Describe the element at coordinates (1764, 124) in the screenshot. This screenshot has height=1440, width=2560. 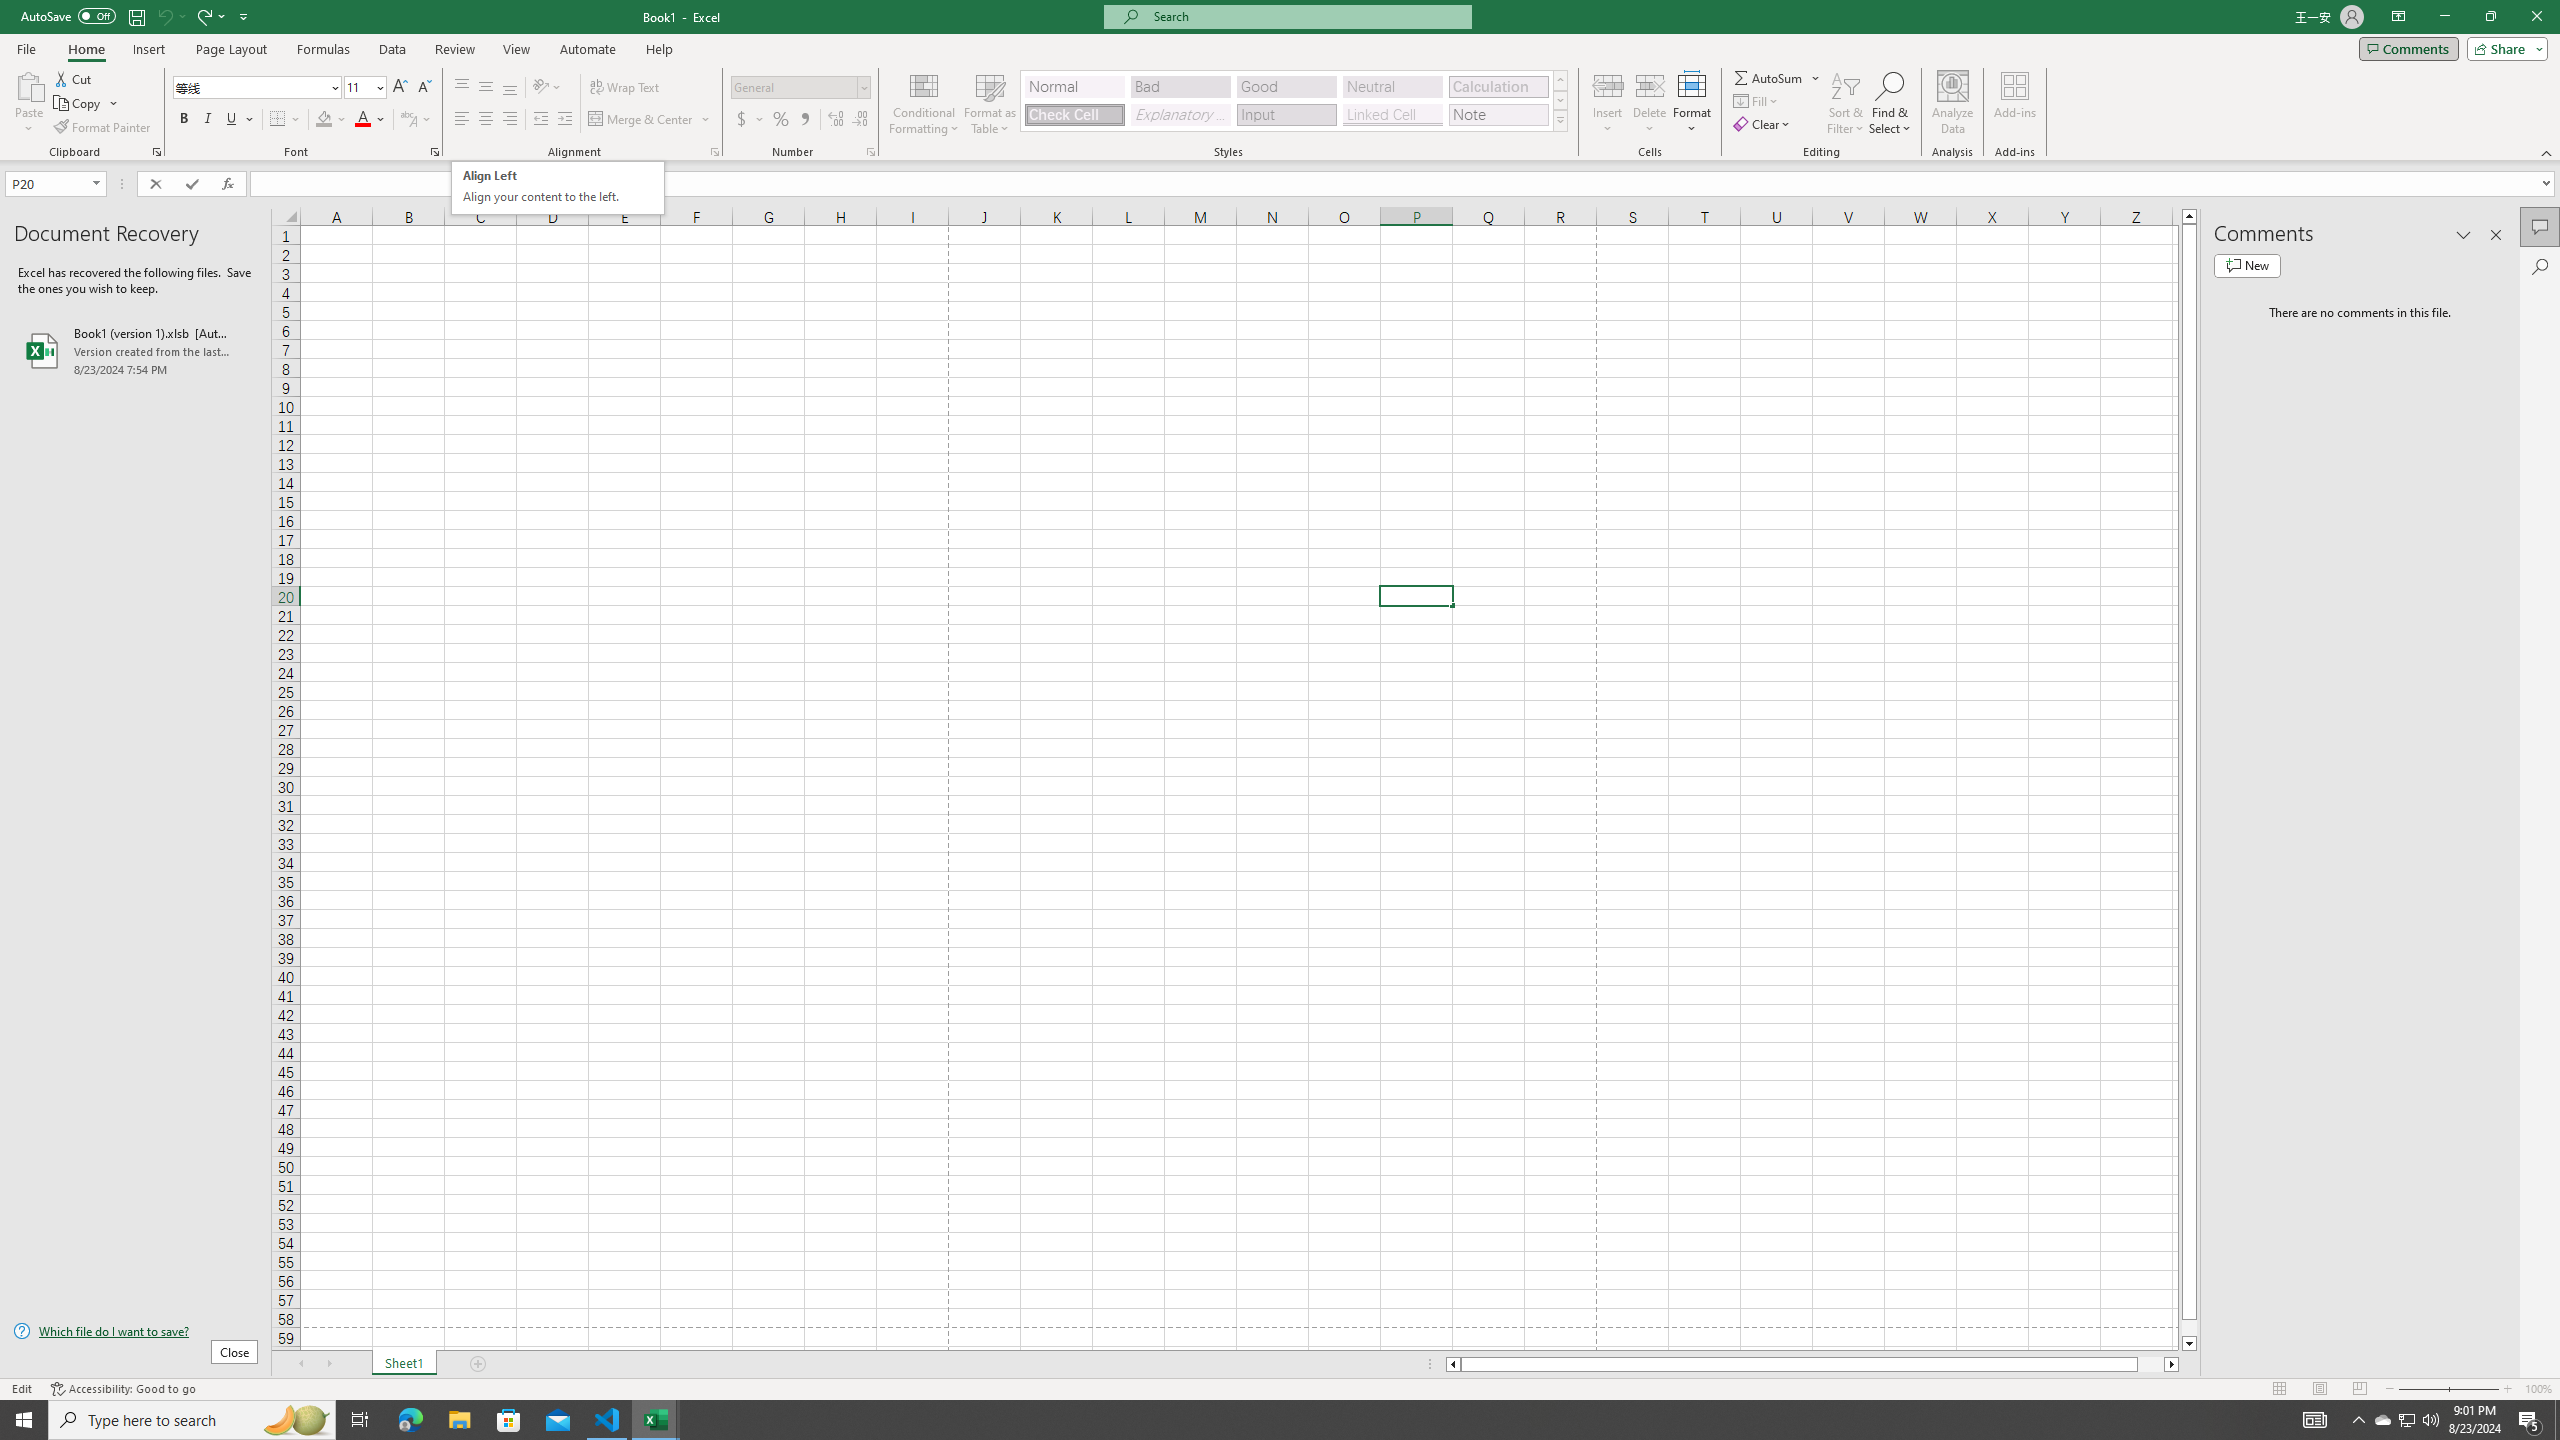
I see `Font` at that location.